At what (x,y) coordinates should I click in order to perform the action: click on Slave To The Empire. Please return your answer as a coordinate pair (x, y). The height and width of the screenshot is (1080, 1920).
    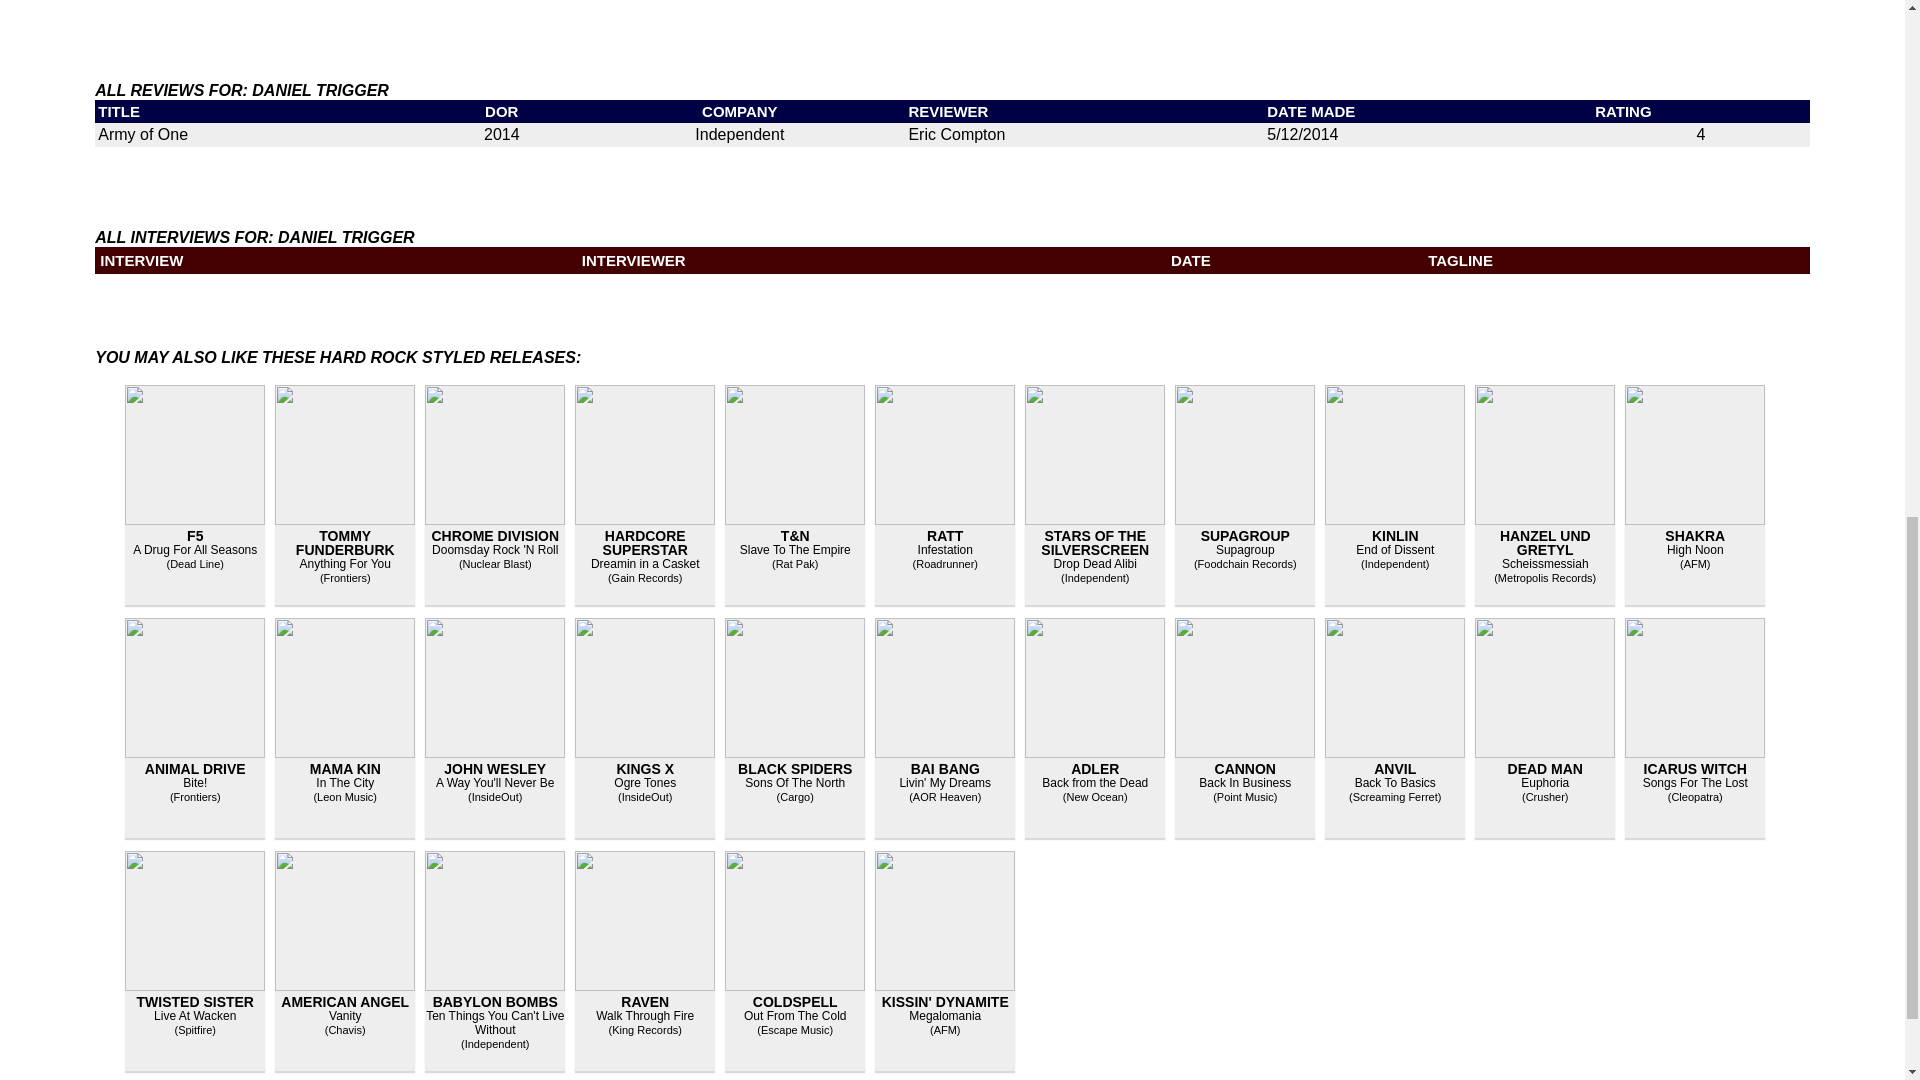
    Looking at the image, I should click on (794, 550).